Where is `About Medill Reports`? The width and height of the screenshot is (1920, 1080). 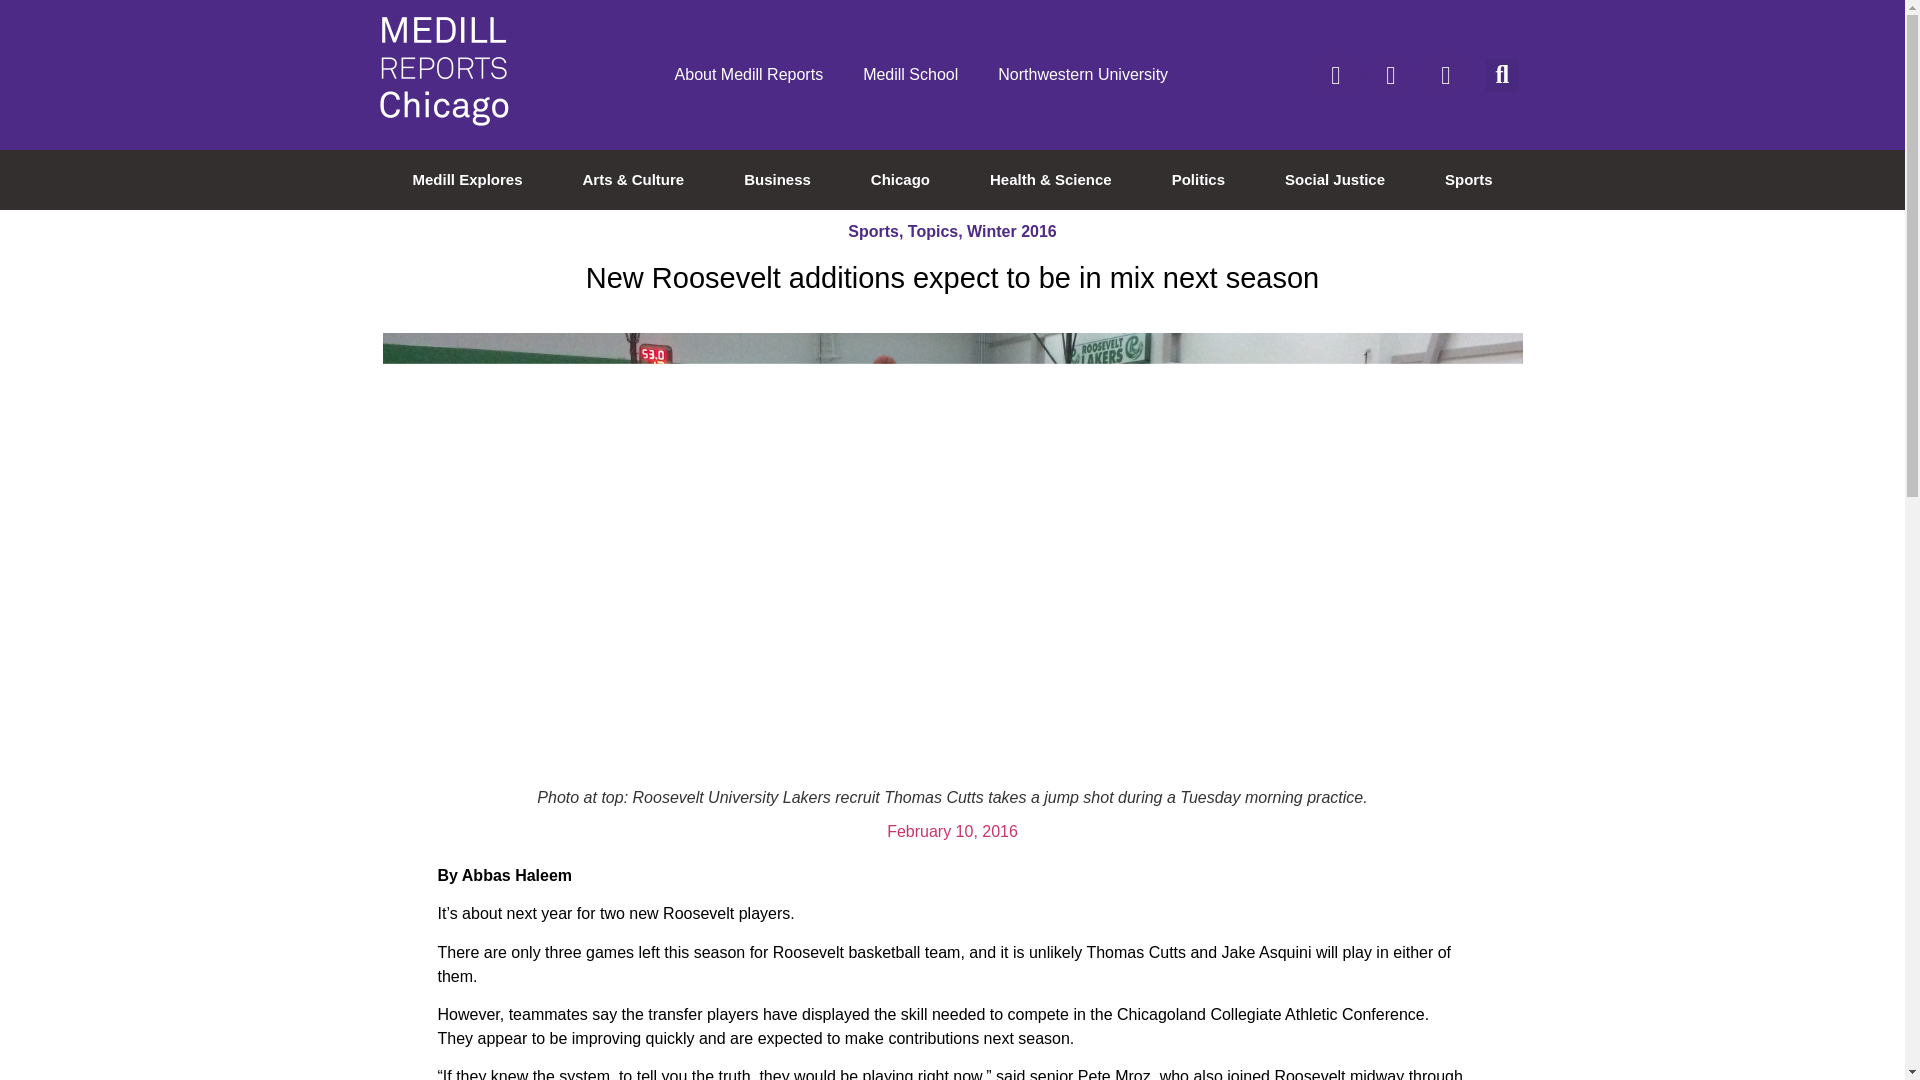 About Medill Reports is located at coordinates (749, 74).